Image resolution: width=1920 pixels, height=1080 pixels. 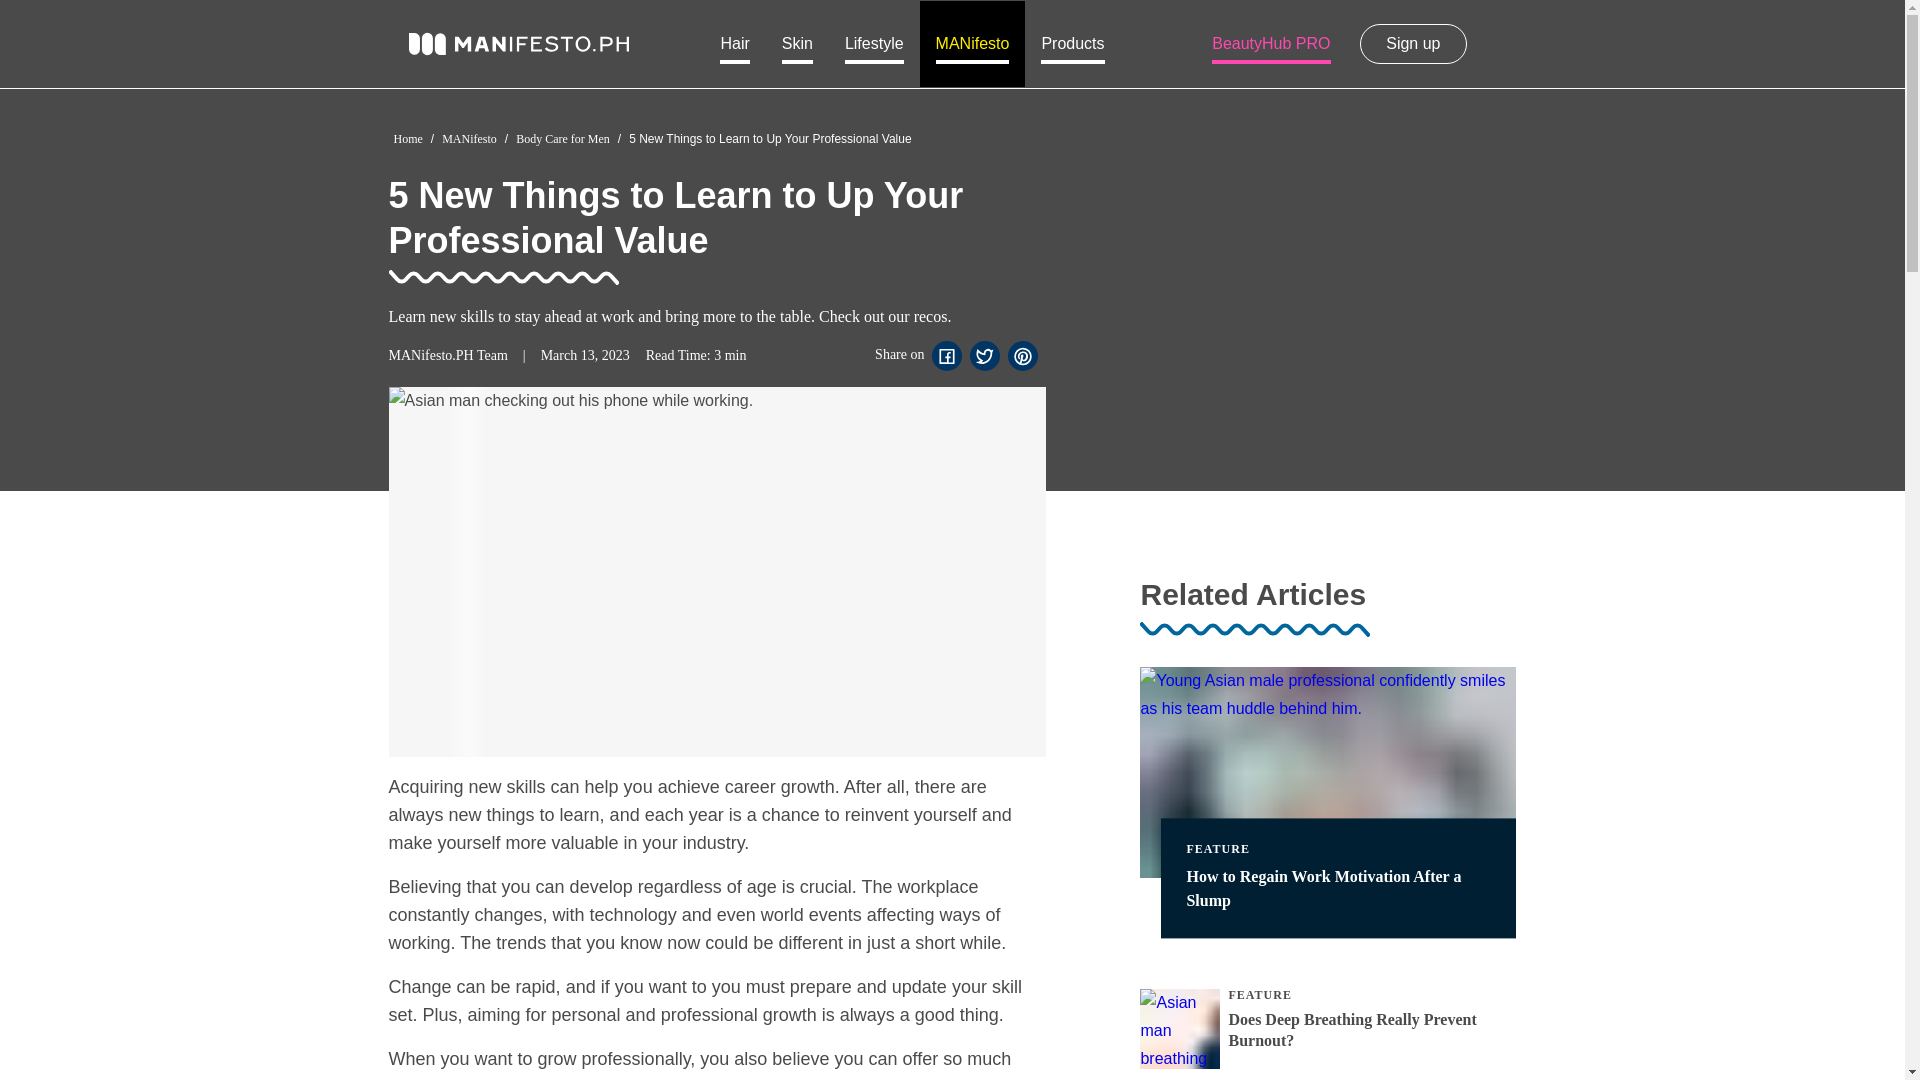 I want to click on MANifesto, so click(x=972, y=44).